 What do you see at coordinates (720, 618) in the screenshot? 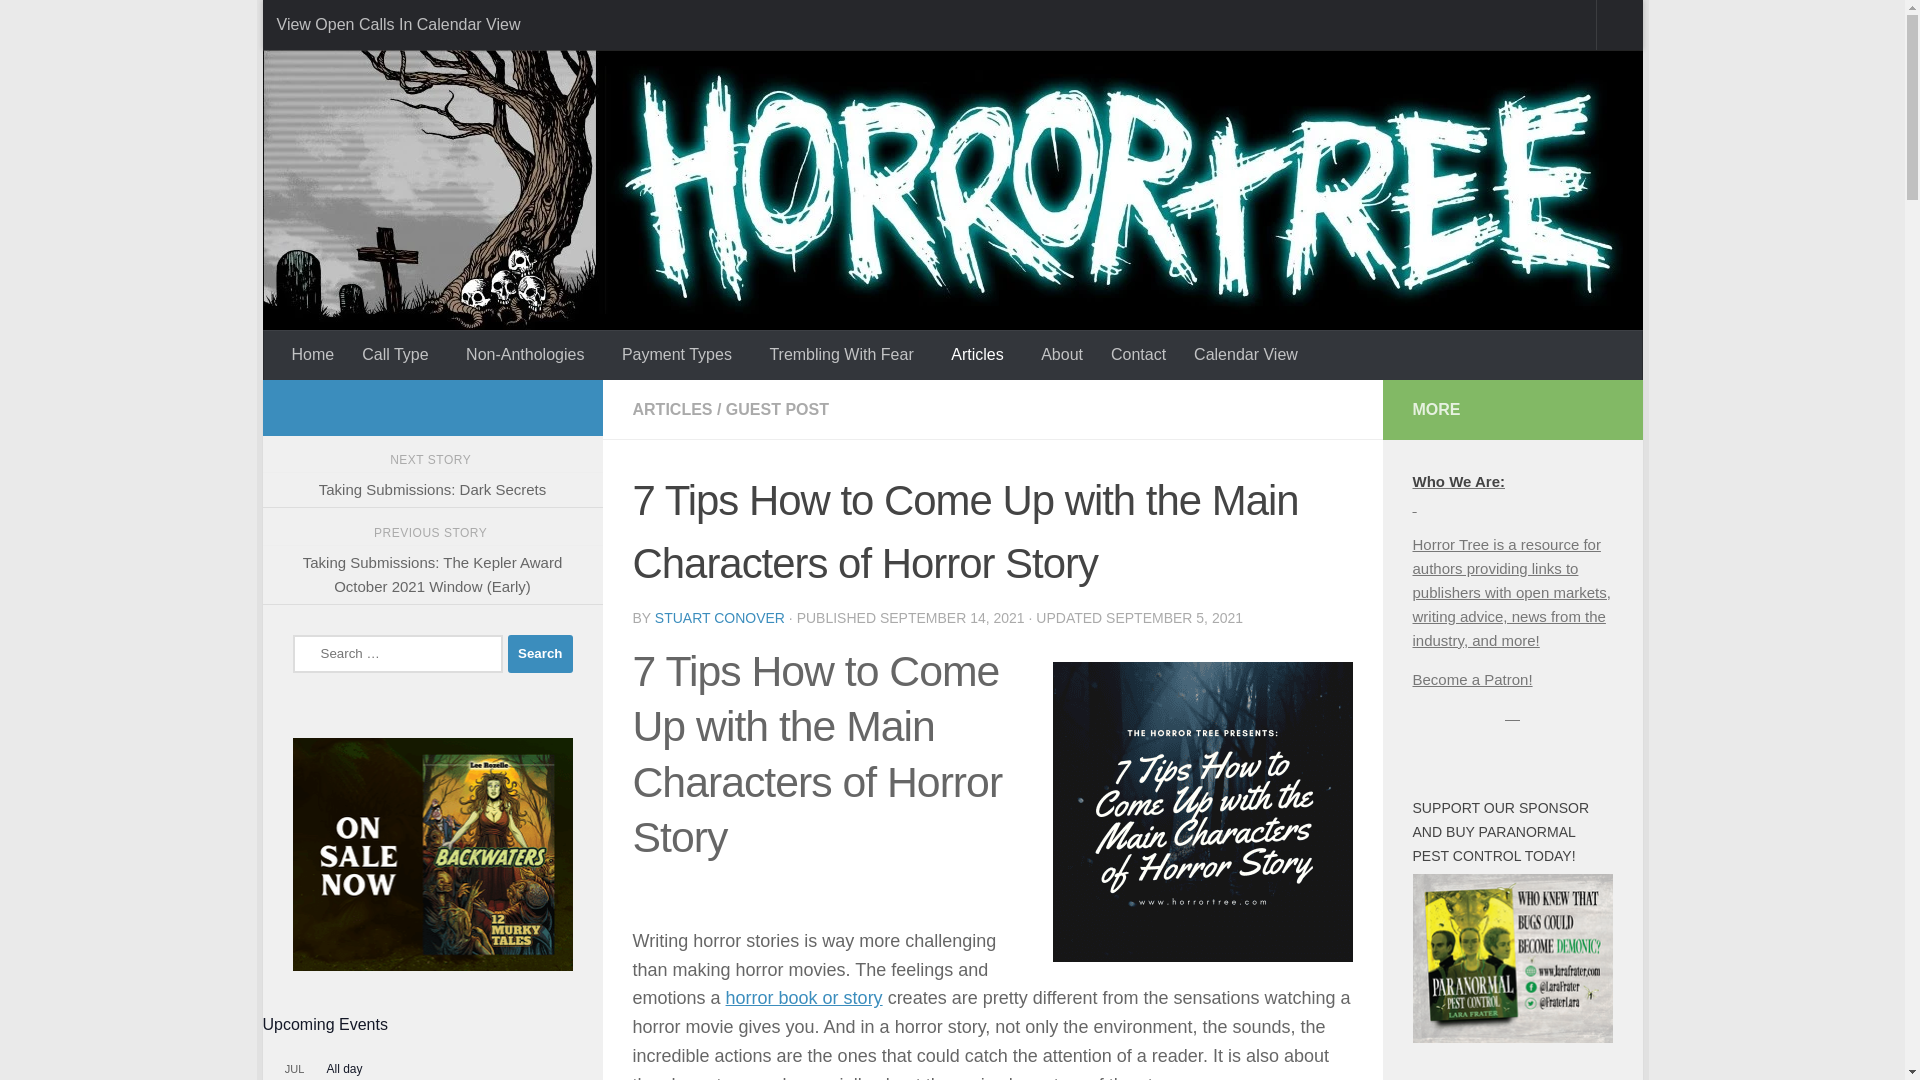
I see `Posts by Stuart Conover` at bounding box center [720, 618].